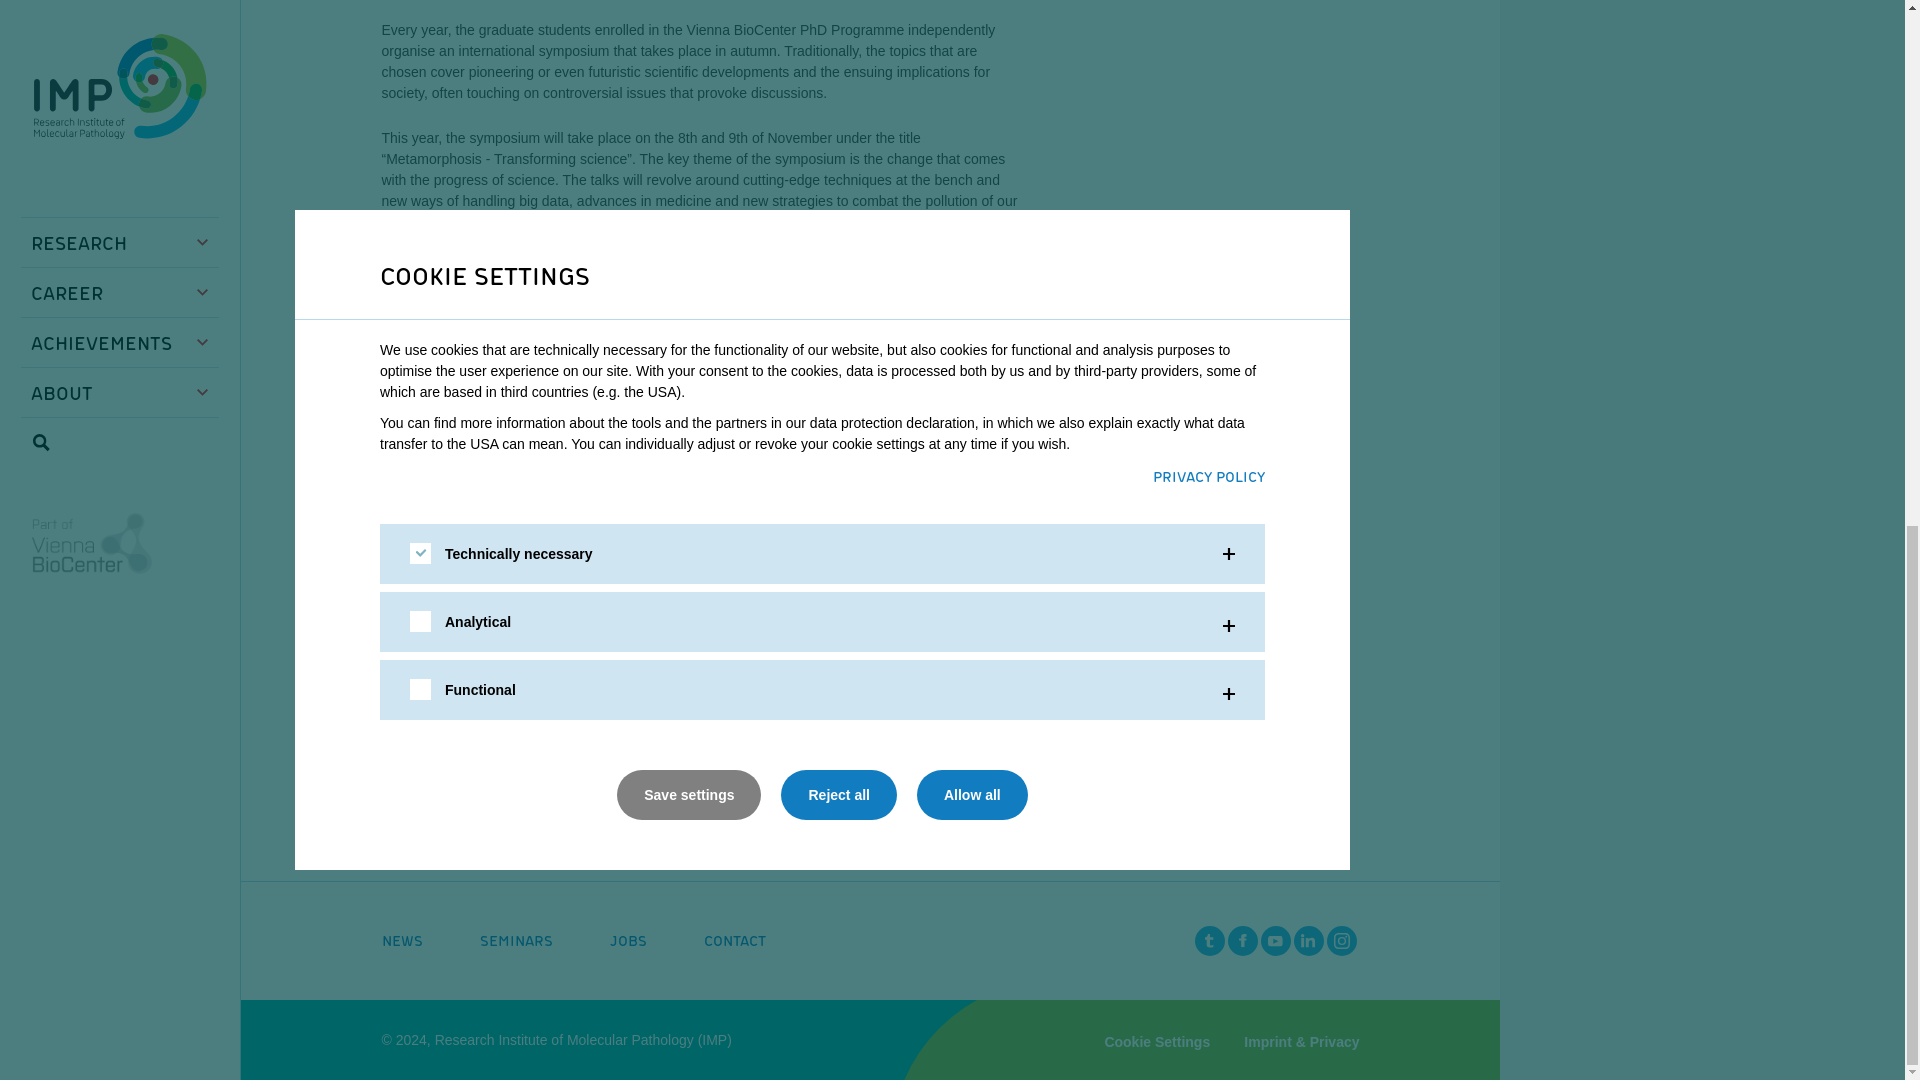 This screenshot has height=1080, width=1920. I want to click on Twitter, so click(1209, 940).